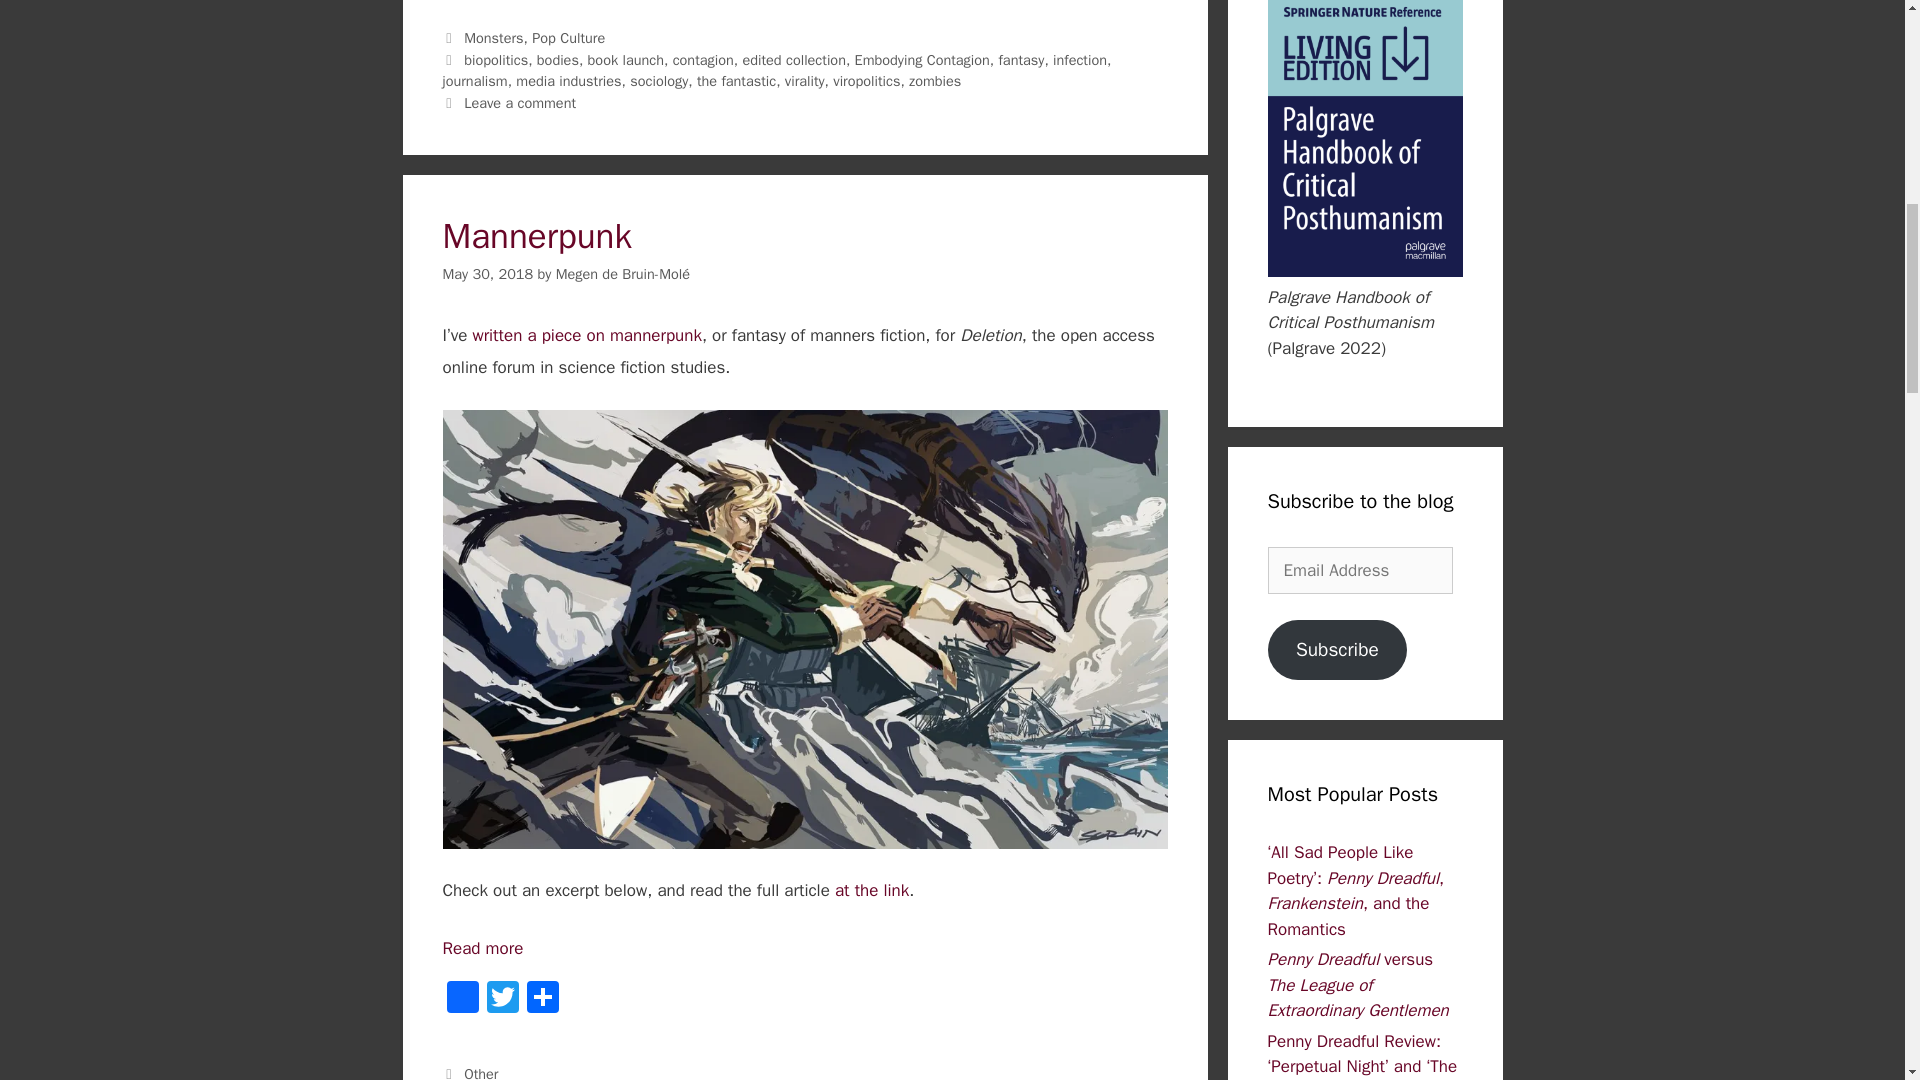 This screenshot has height=1080, width=1920. What do you see at coordinates (658, 80) in the screenshot?
I see `sociology` at bounding box center [658, 80].